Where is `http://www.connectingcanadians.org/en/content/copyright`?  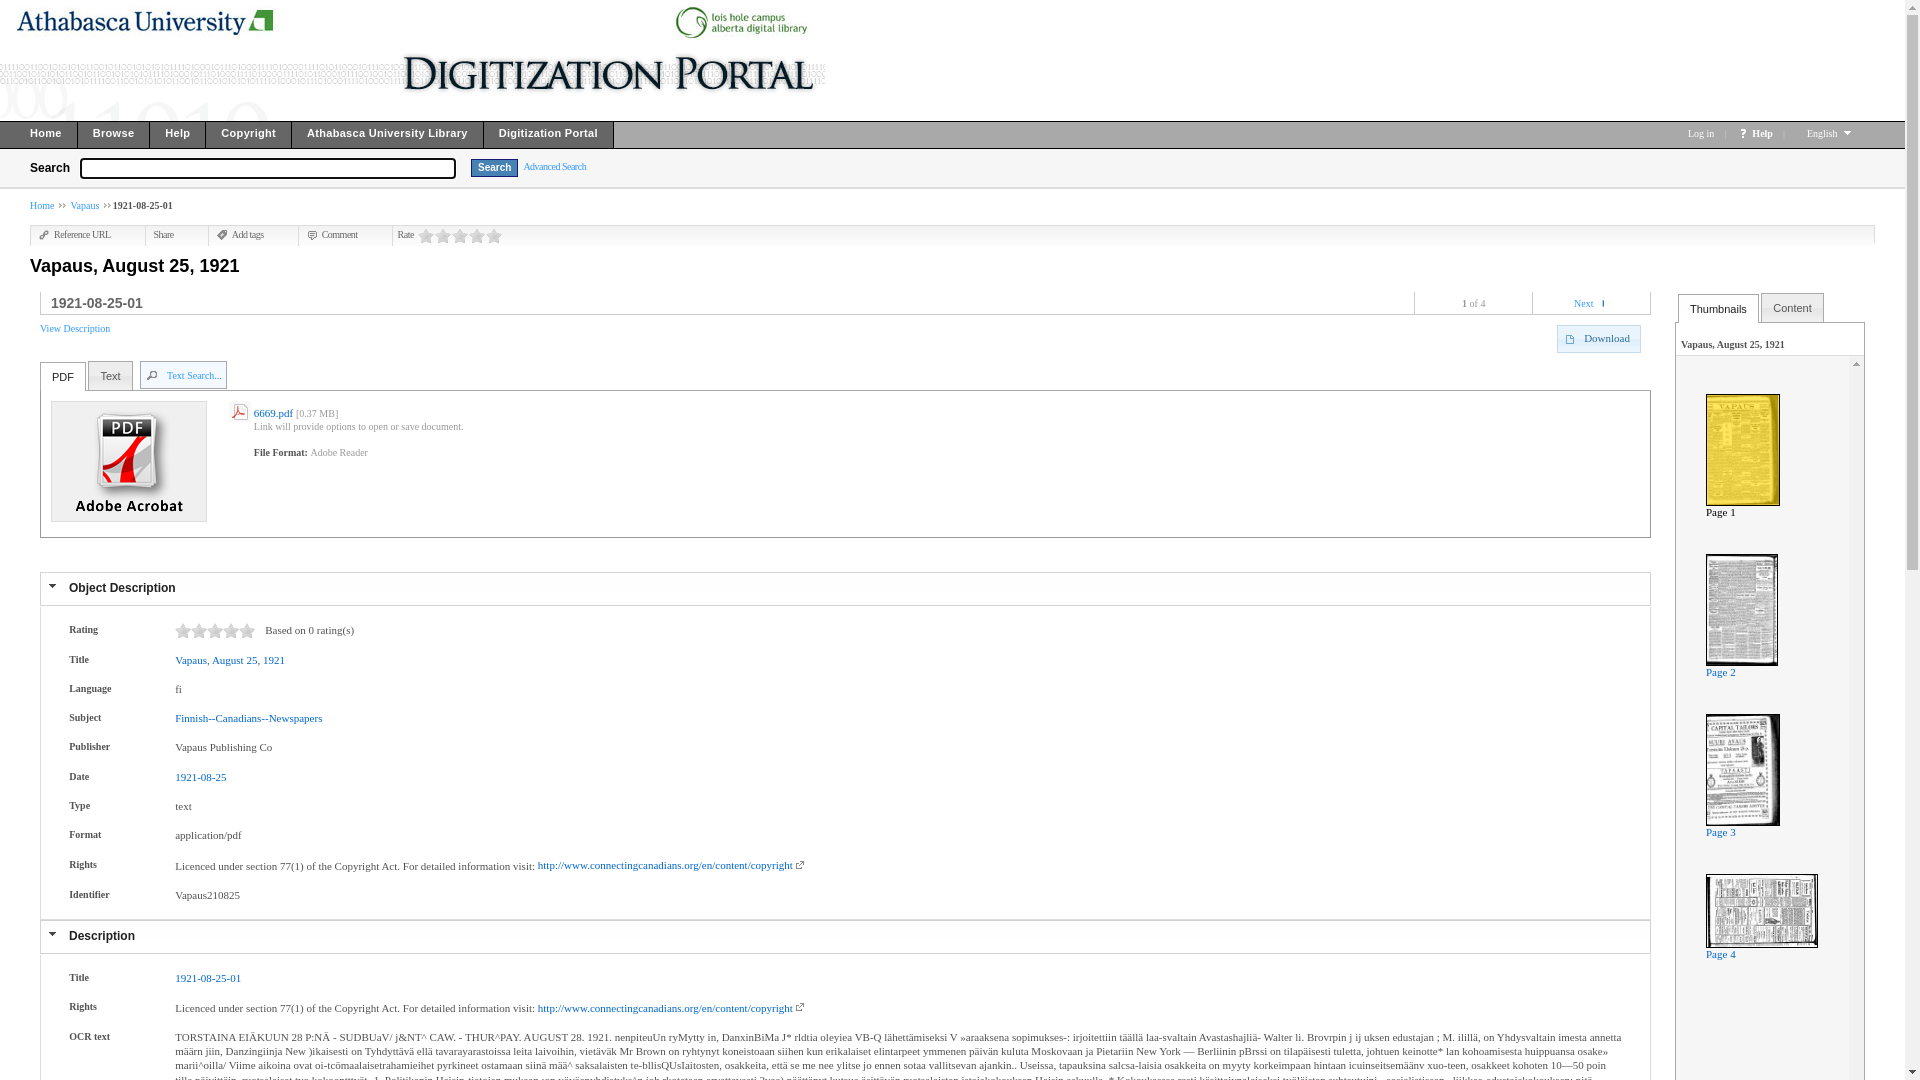
http://www.connectingcanadians.org/en/content/copyright is located at coordinates (674, 1008).